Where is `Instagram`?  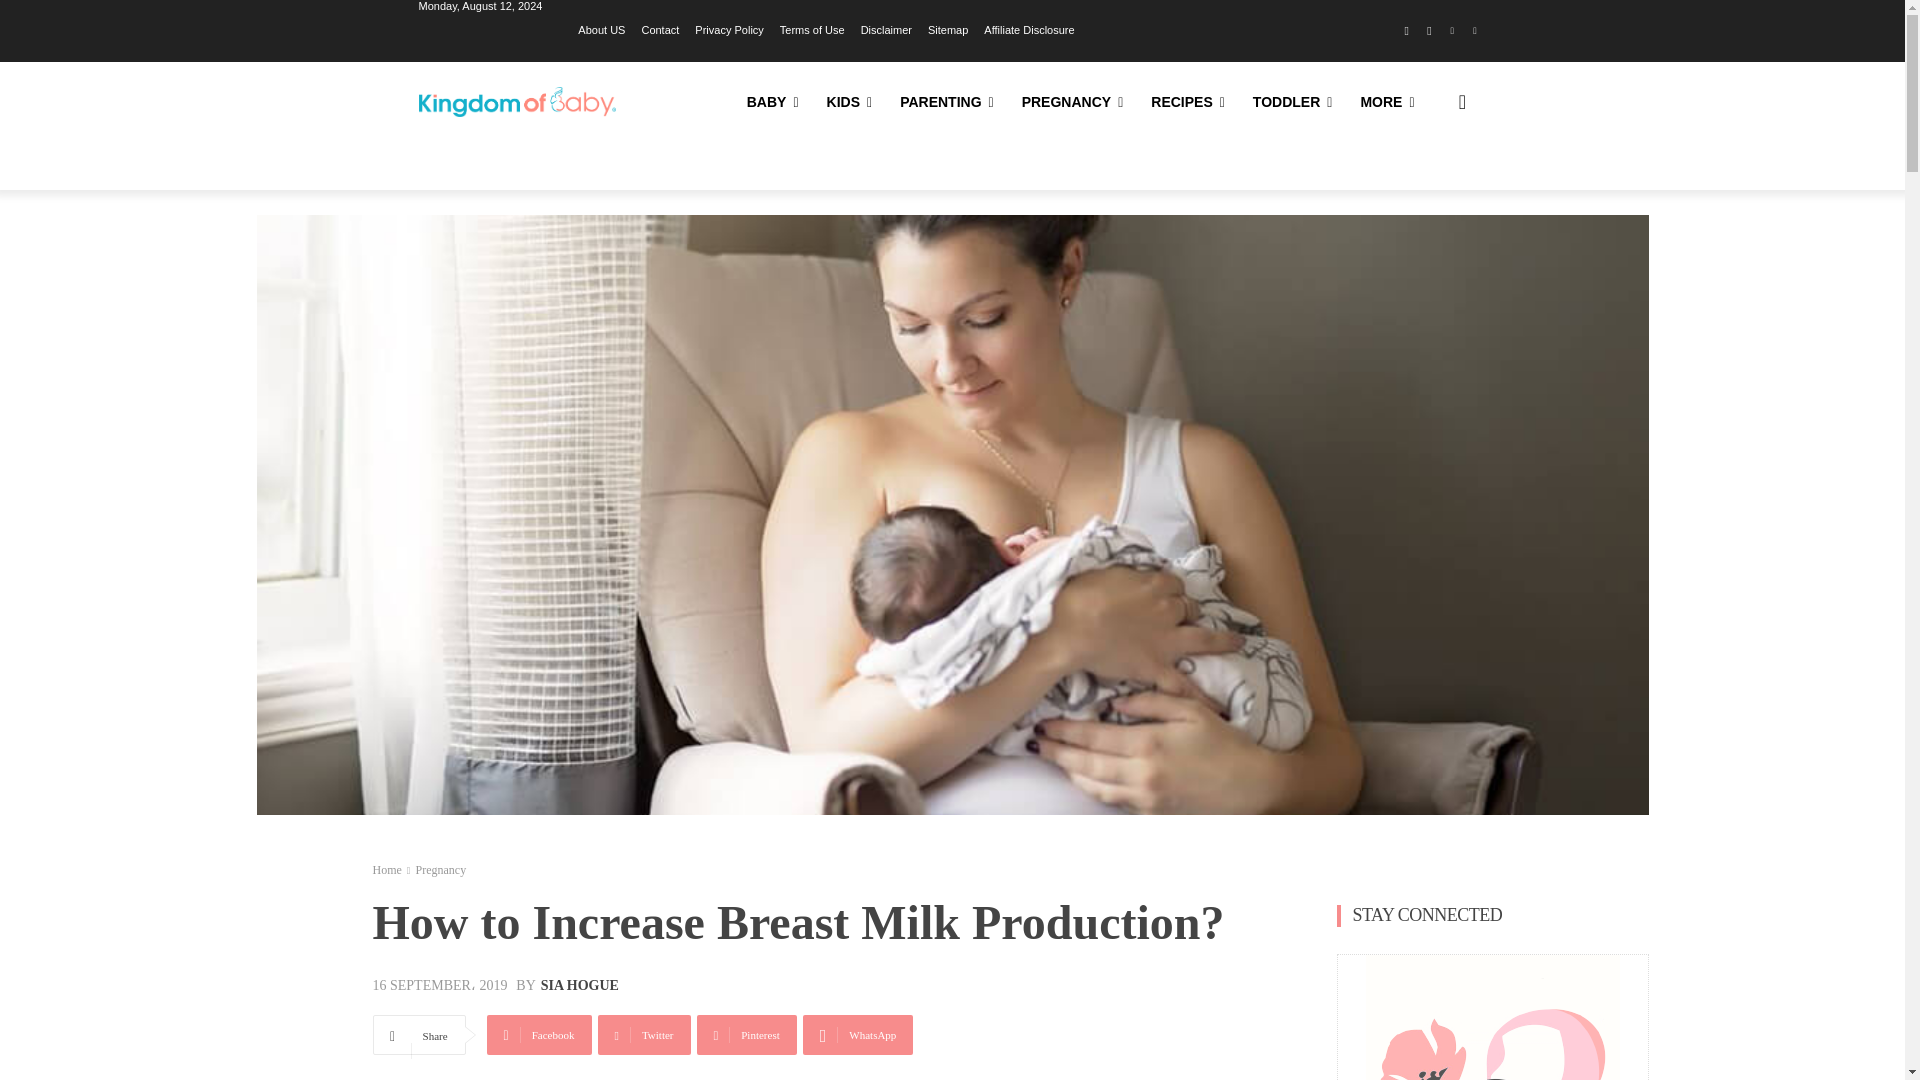
Instagram is located at coordinates (1430, 32).